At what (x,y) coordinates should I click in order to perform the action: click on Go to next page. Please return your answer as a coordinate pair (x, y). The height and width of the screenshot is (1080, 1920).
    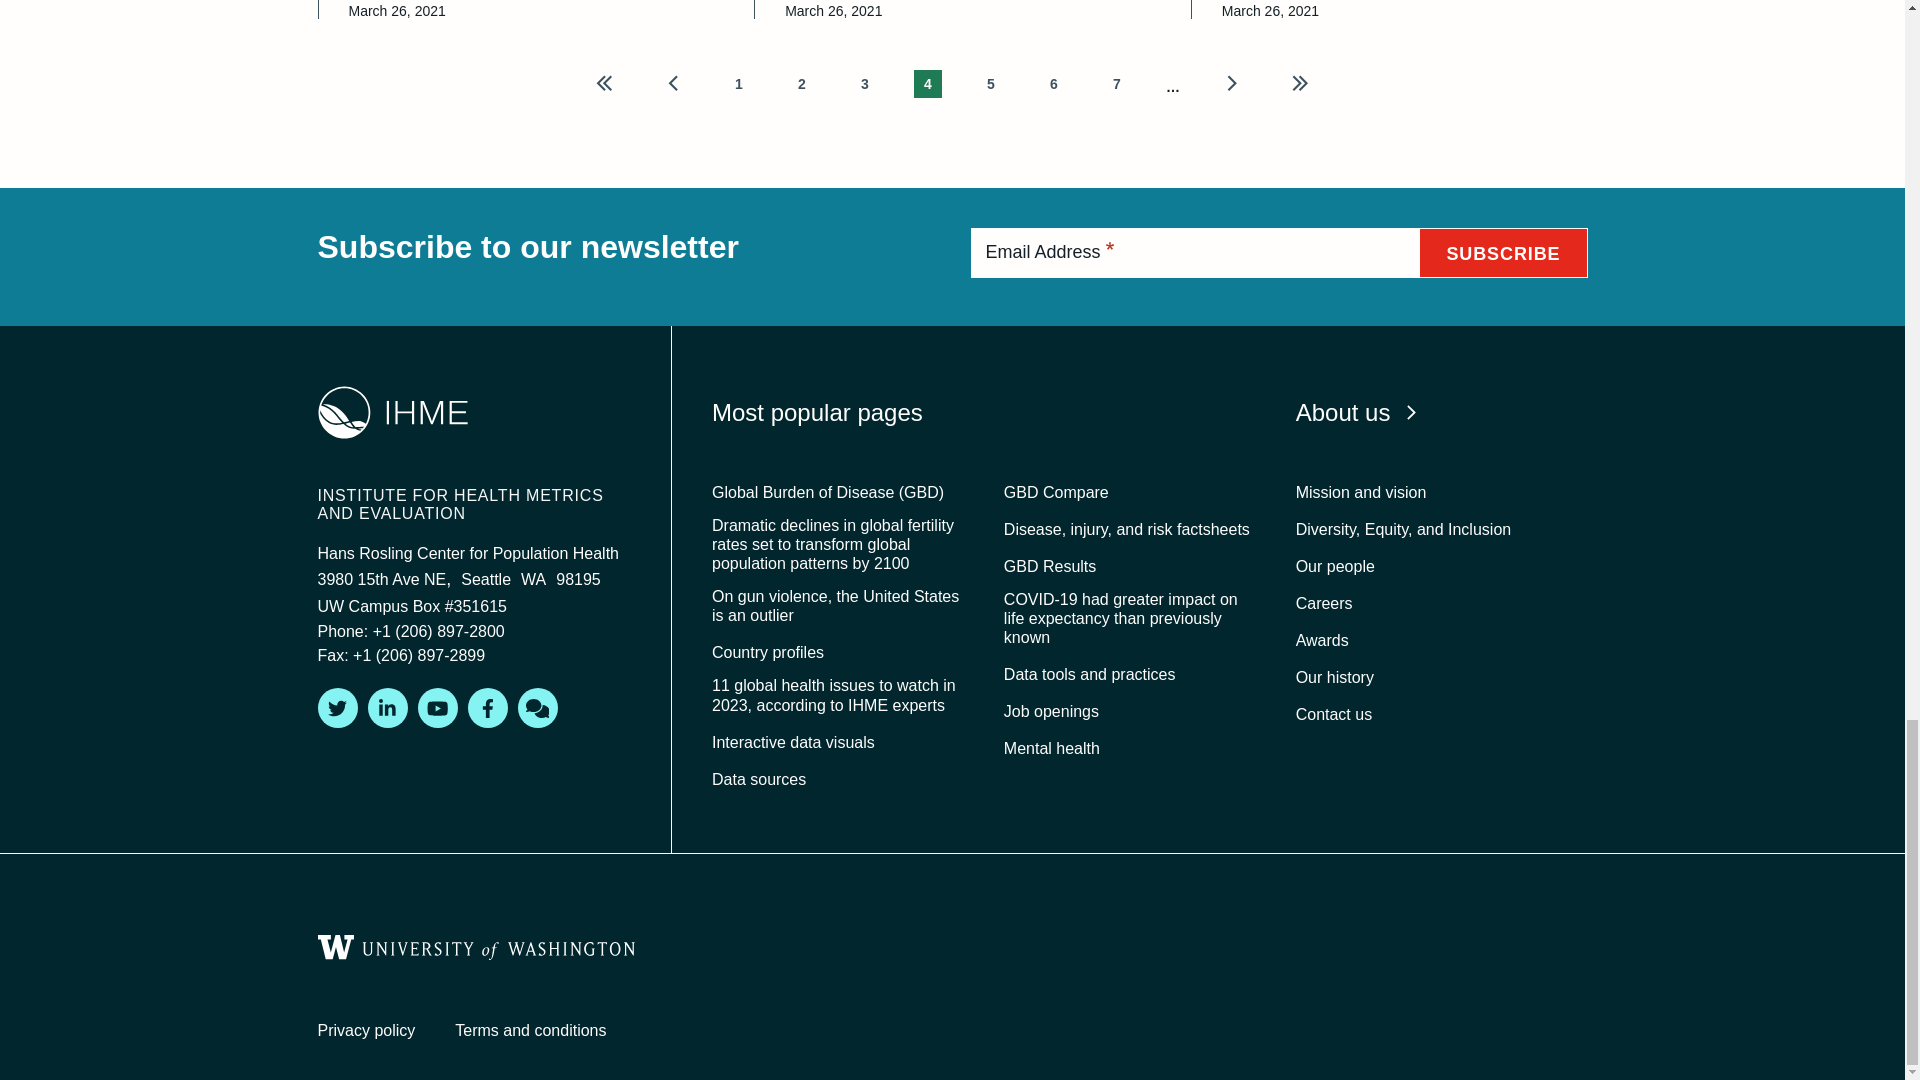
    Looking at the image, I should click on (1230, 83).